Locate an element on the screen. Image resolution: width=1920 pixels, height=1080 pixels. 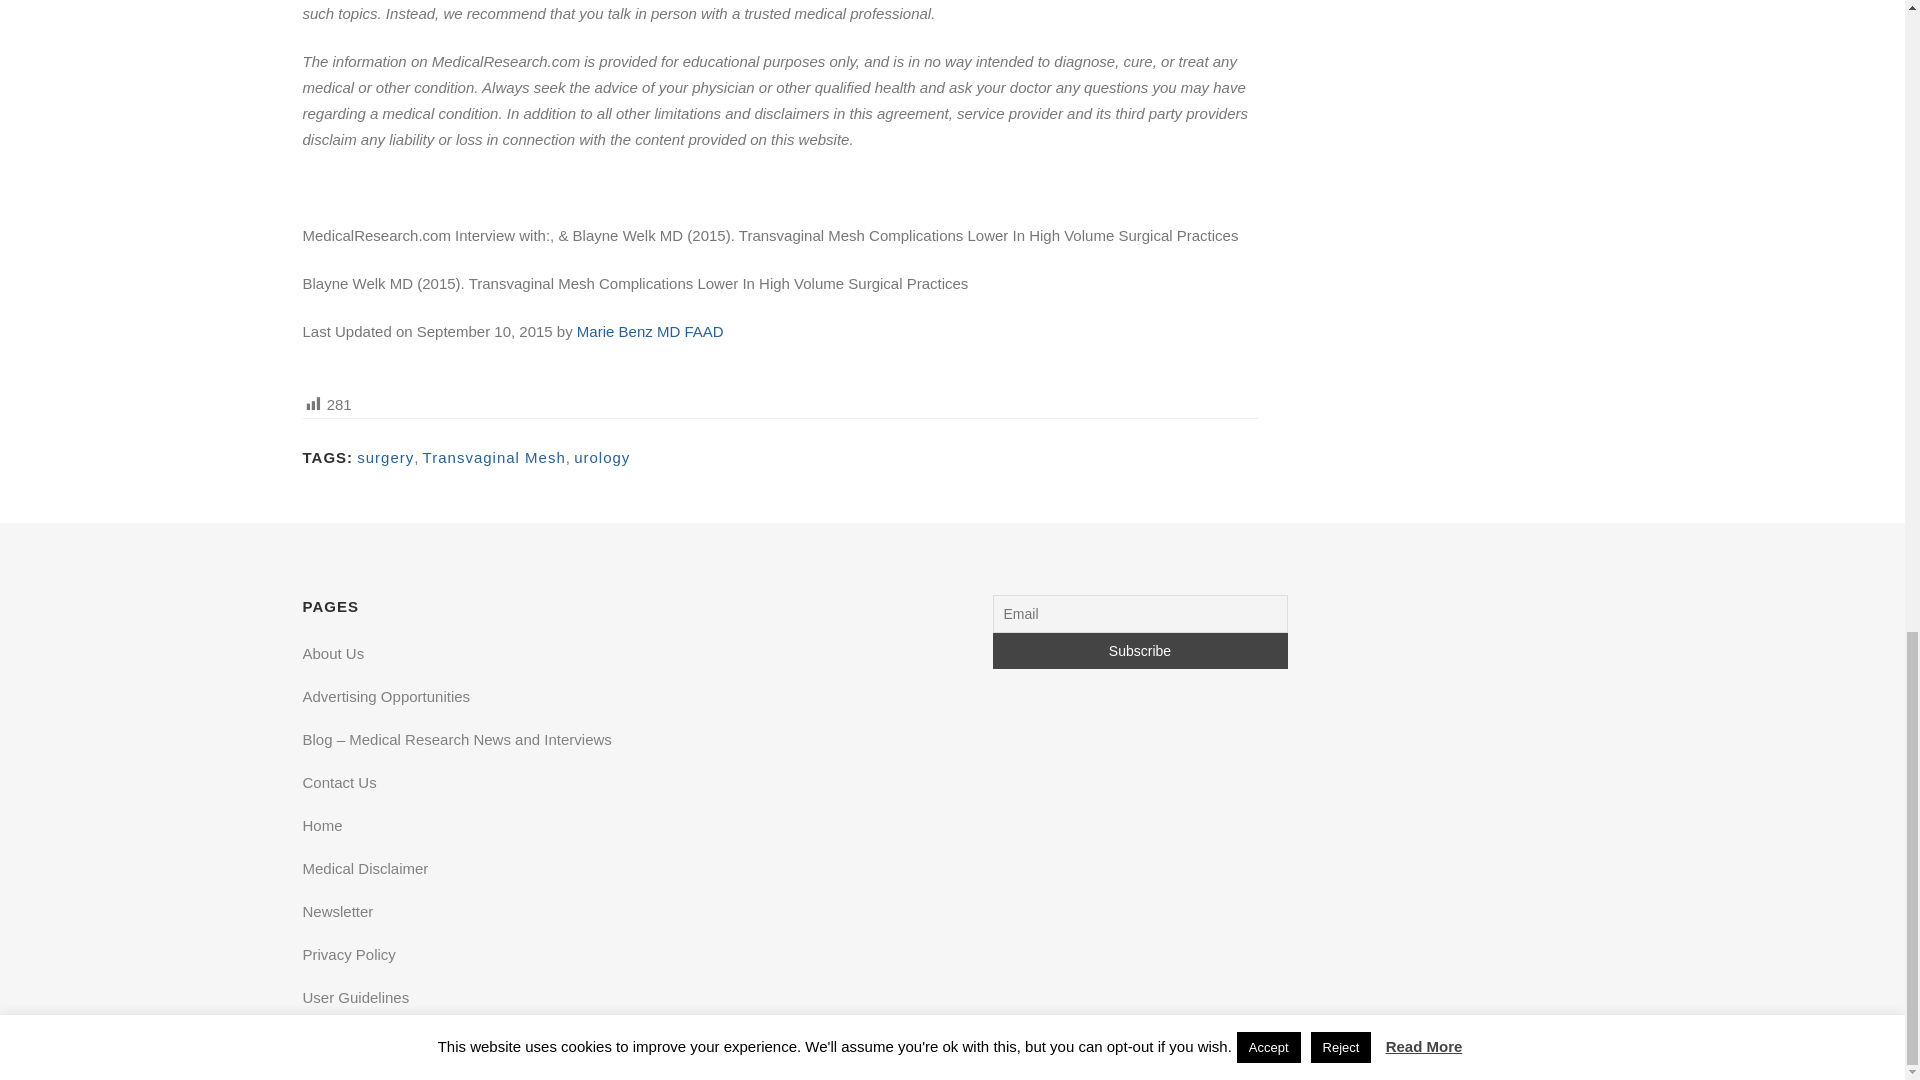
Subscribe is located at coordinates (1139, 650).